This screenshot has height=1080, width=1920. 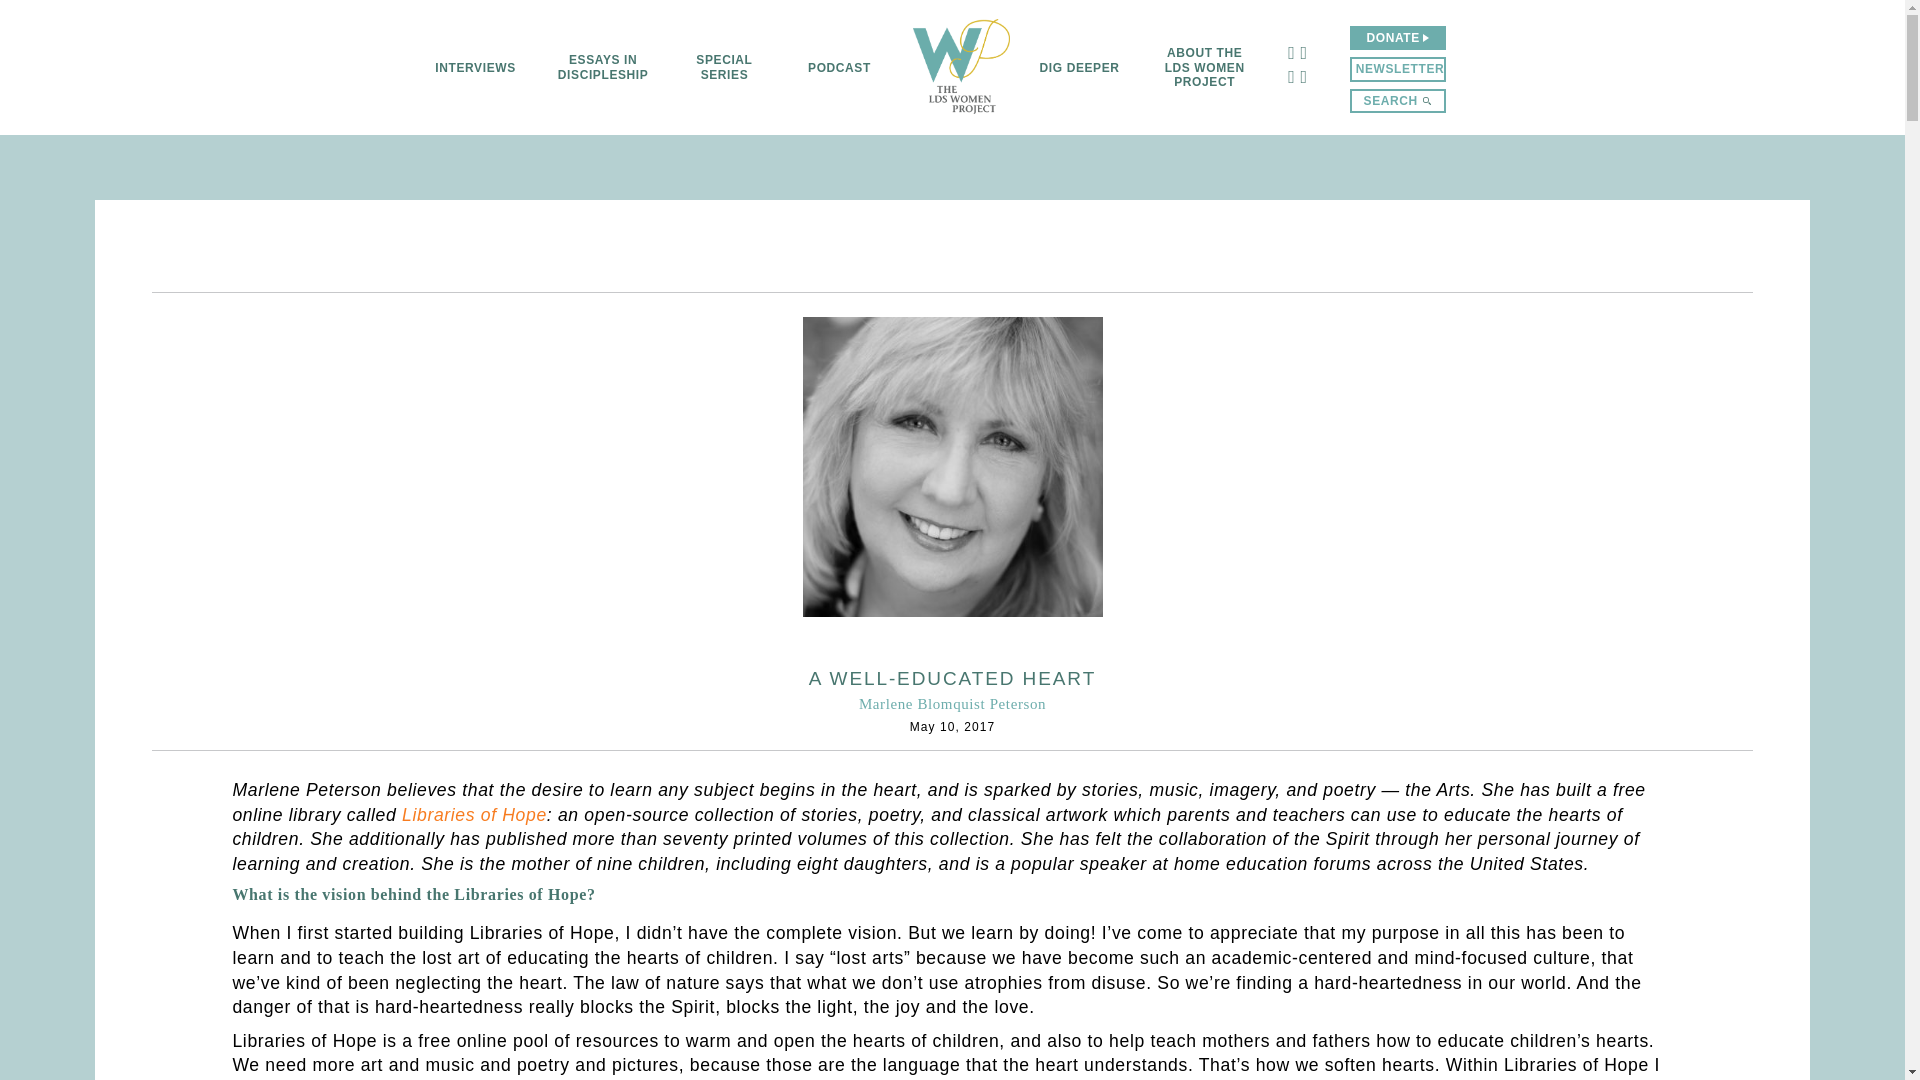 I want to click on NEWSLETTER, so click(x=1397, y=69).